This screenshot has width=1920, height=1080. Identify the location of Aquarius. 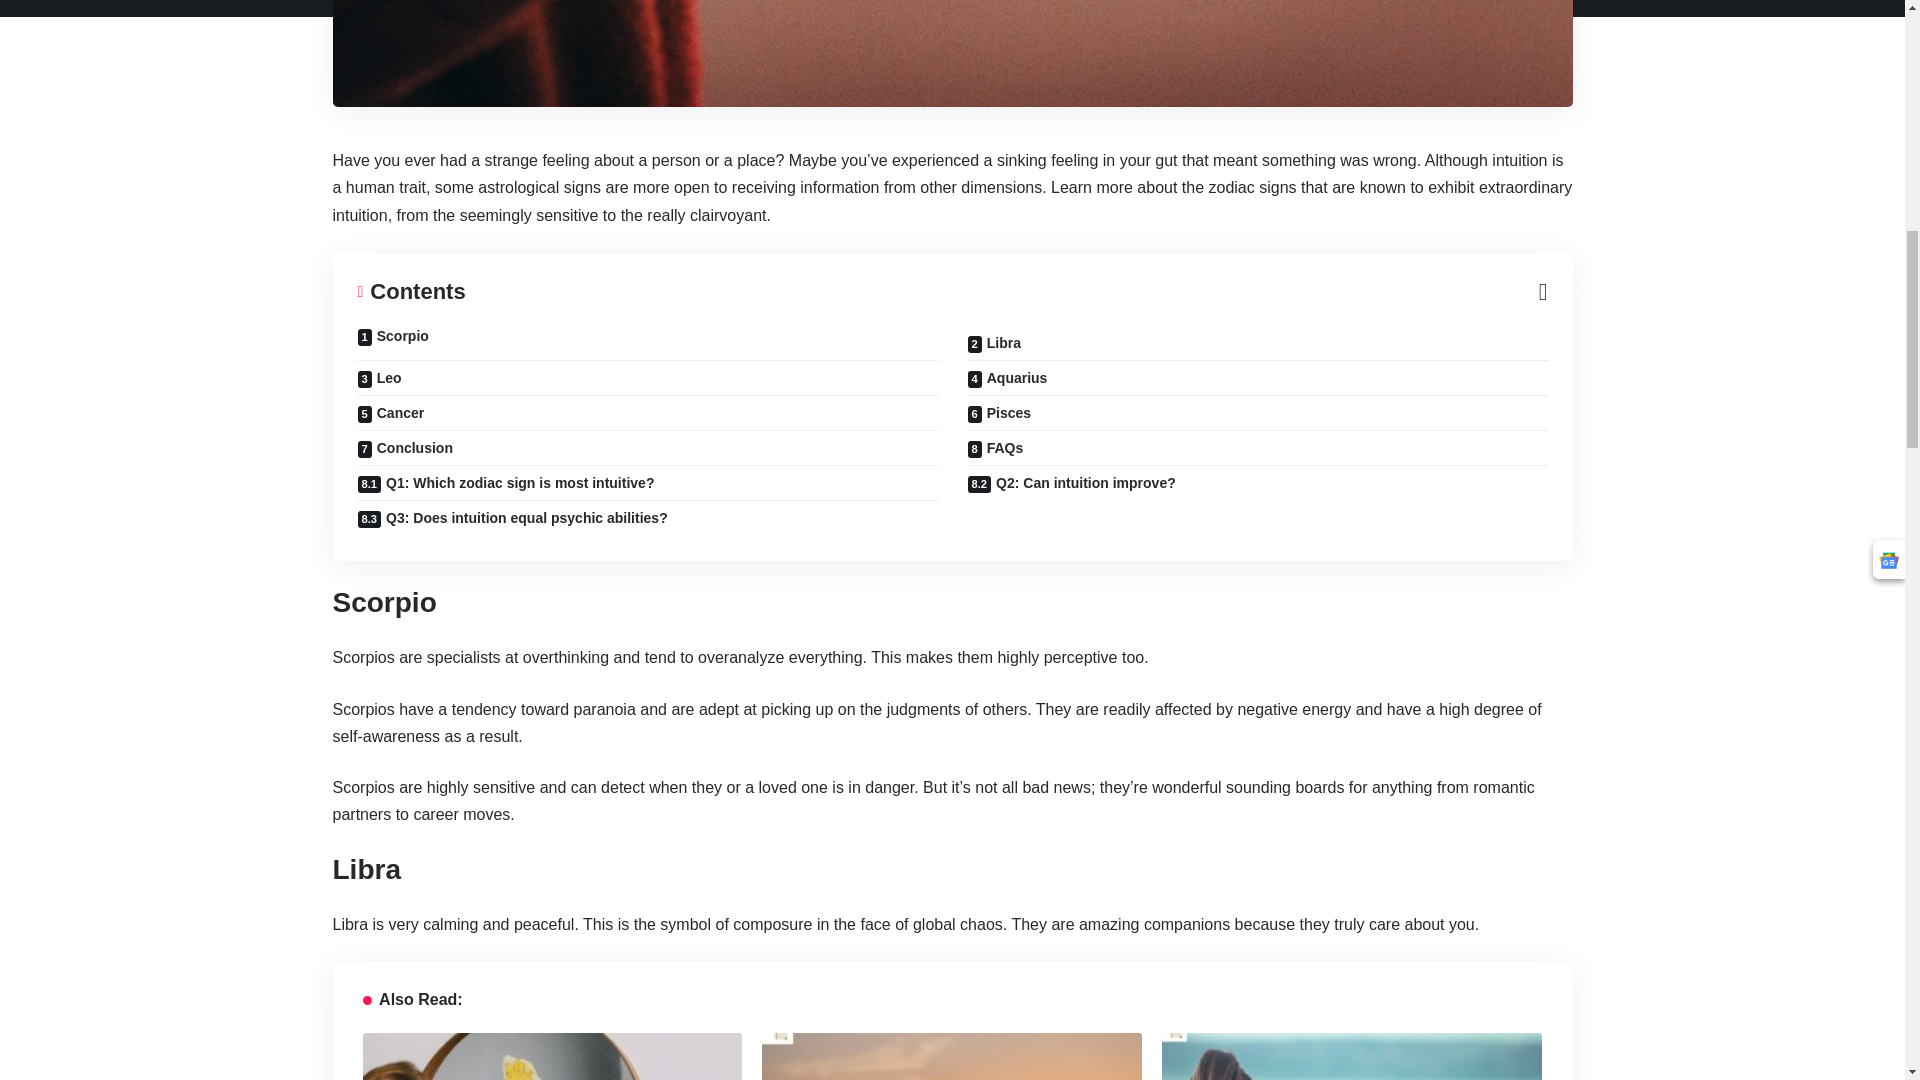
(1257, 378).